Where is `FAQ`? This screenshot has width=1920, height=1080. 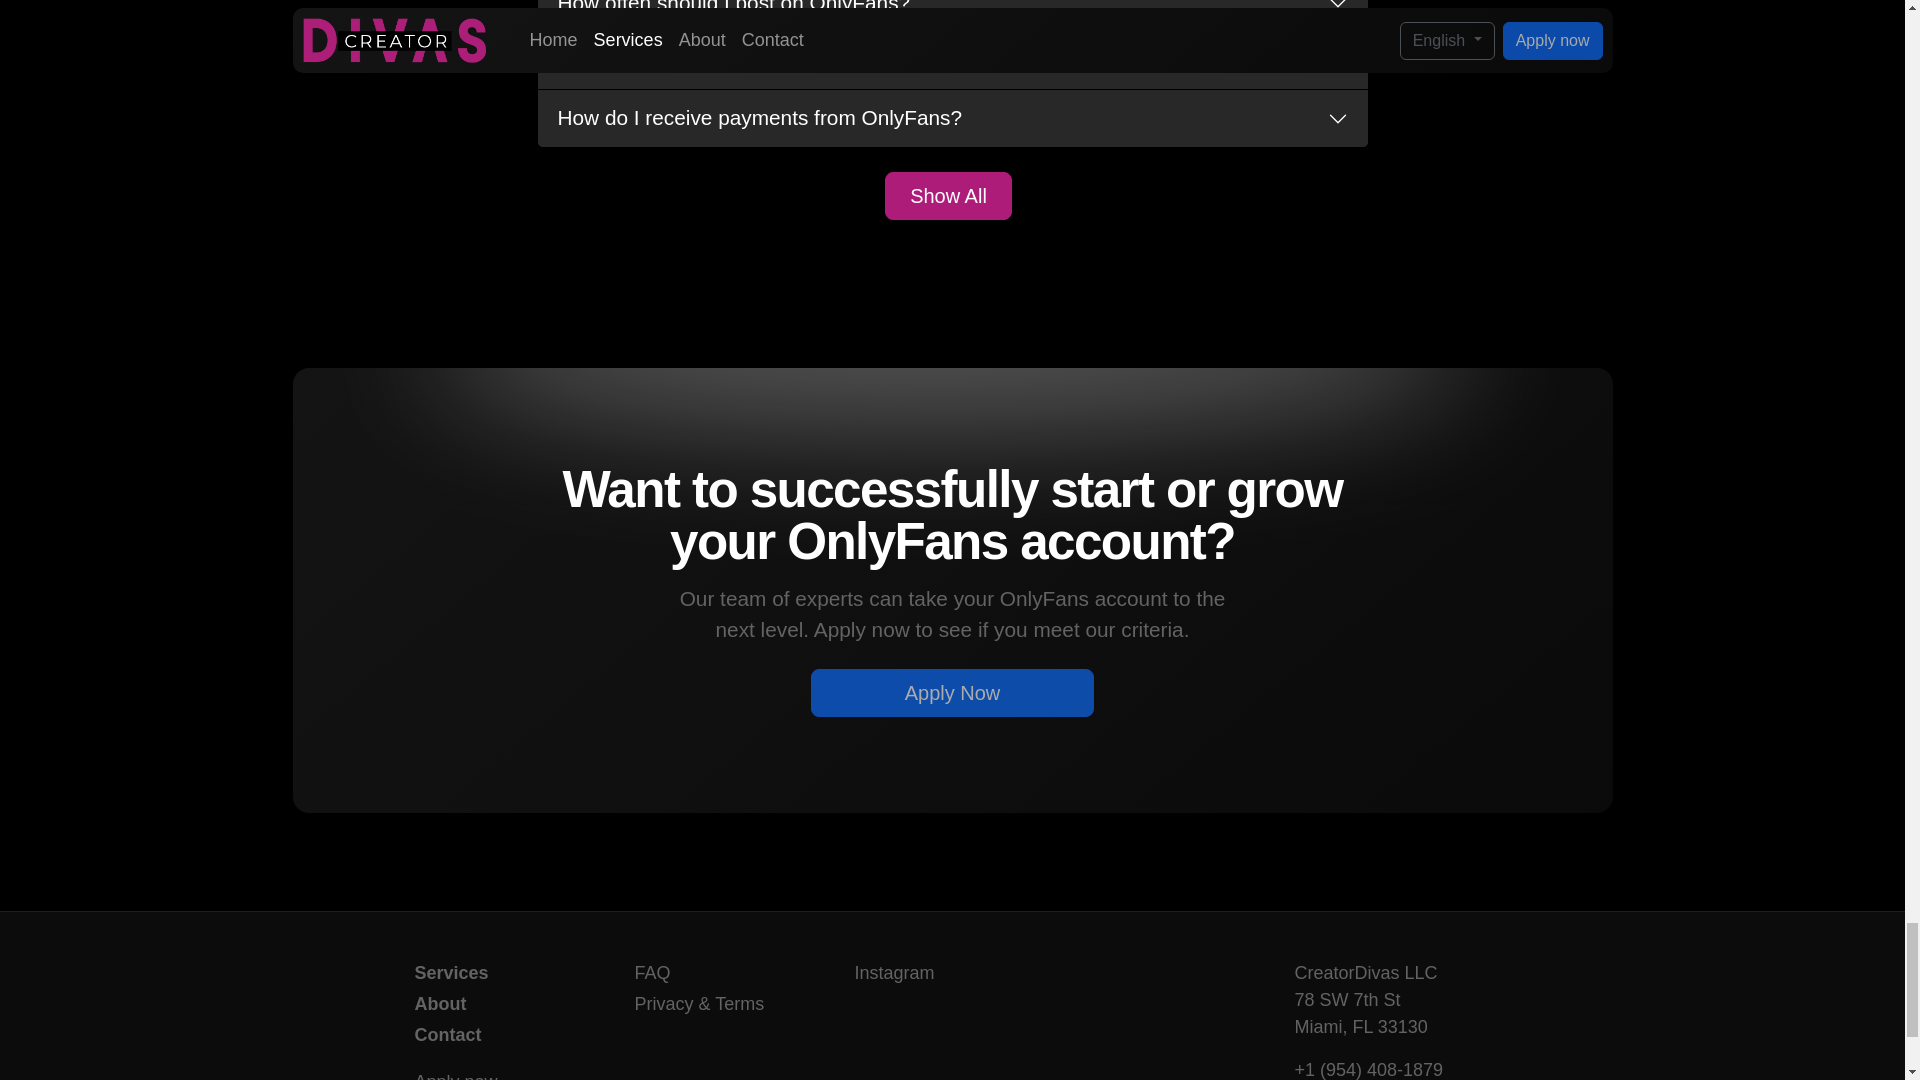 FAQ is located at coordinates (731, 974).